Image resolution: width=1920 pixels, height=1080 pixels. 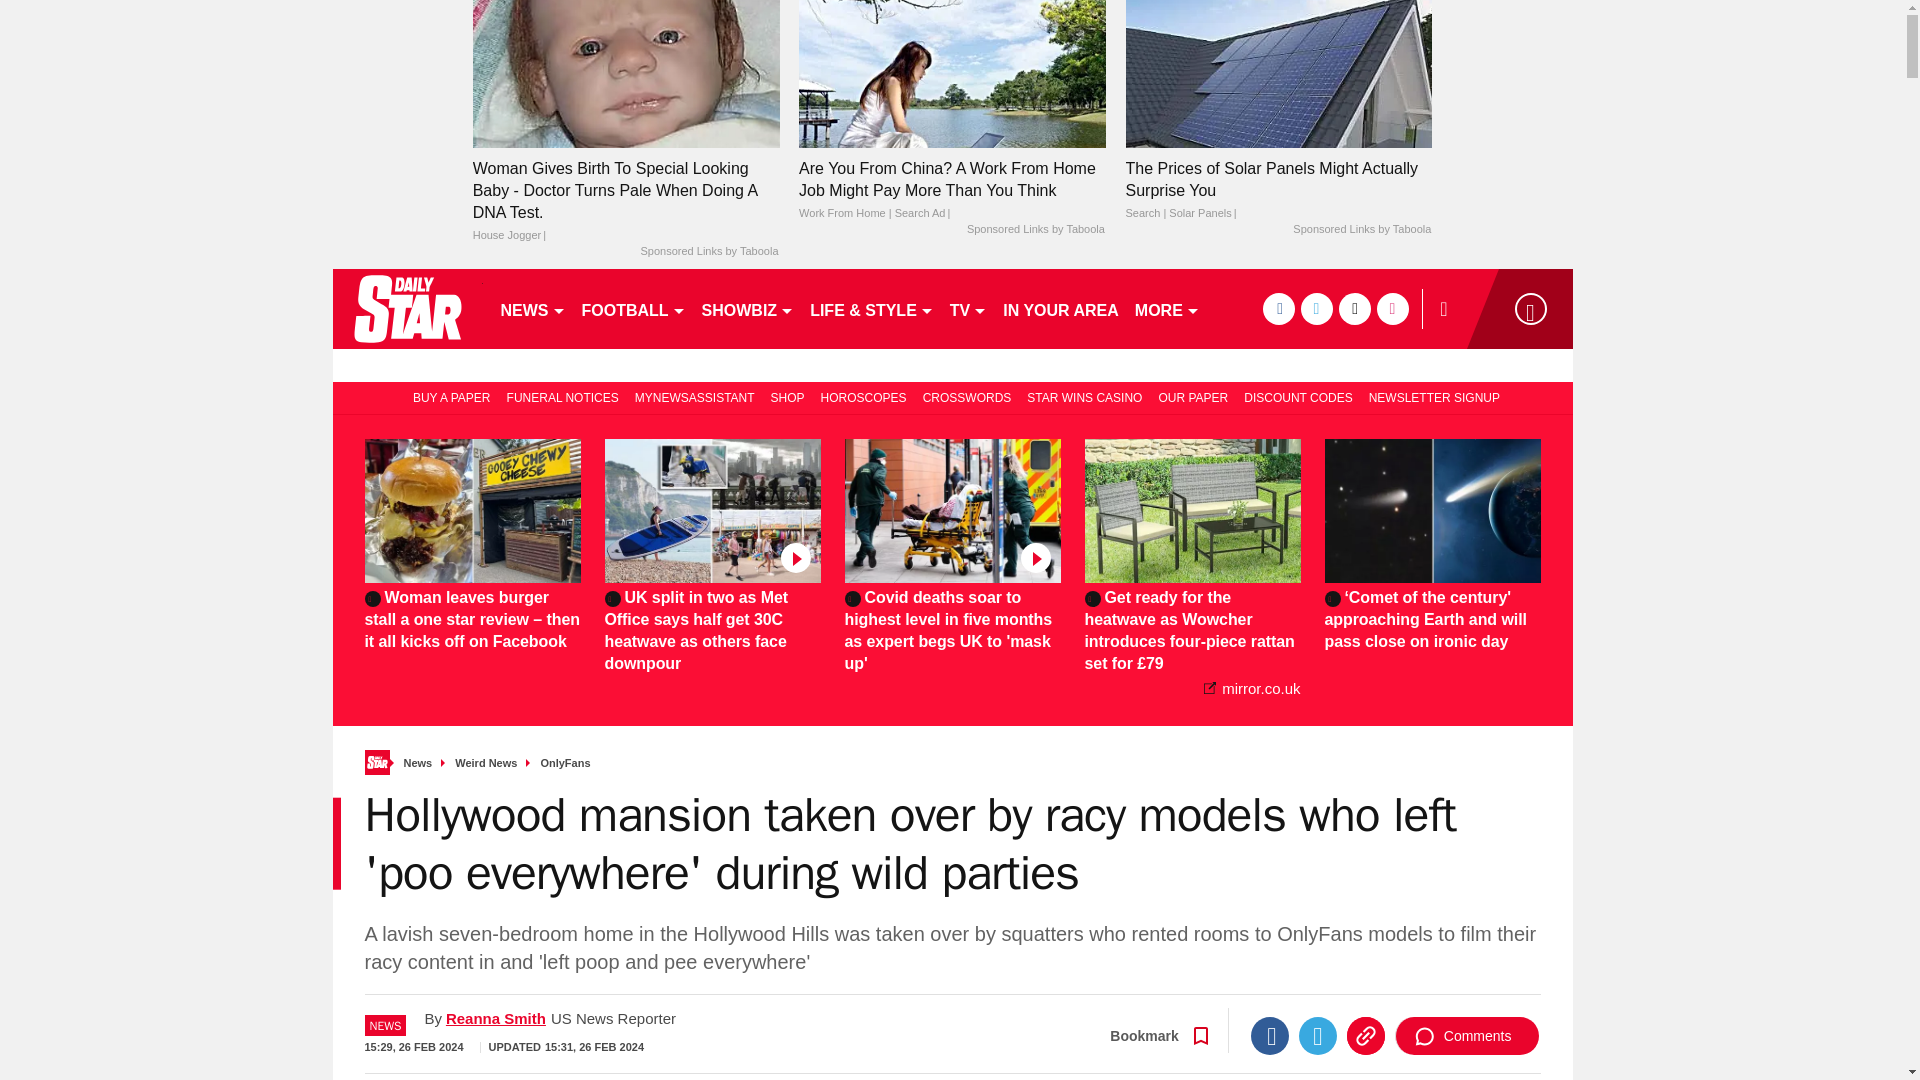 I want to click on tiktok, so click(x=1354, y=308).